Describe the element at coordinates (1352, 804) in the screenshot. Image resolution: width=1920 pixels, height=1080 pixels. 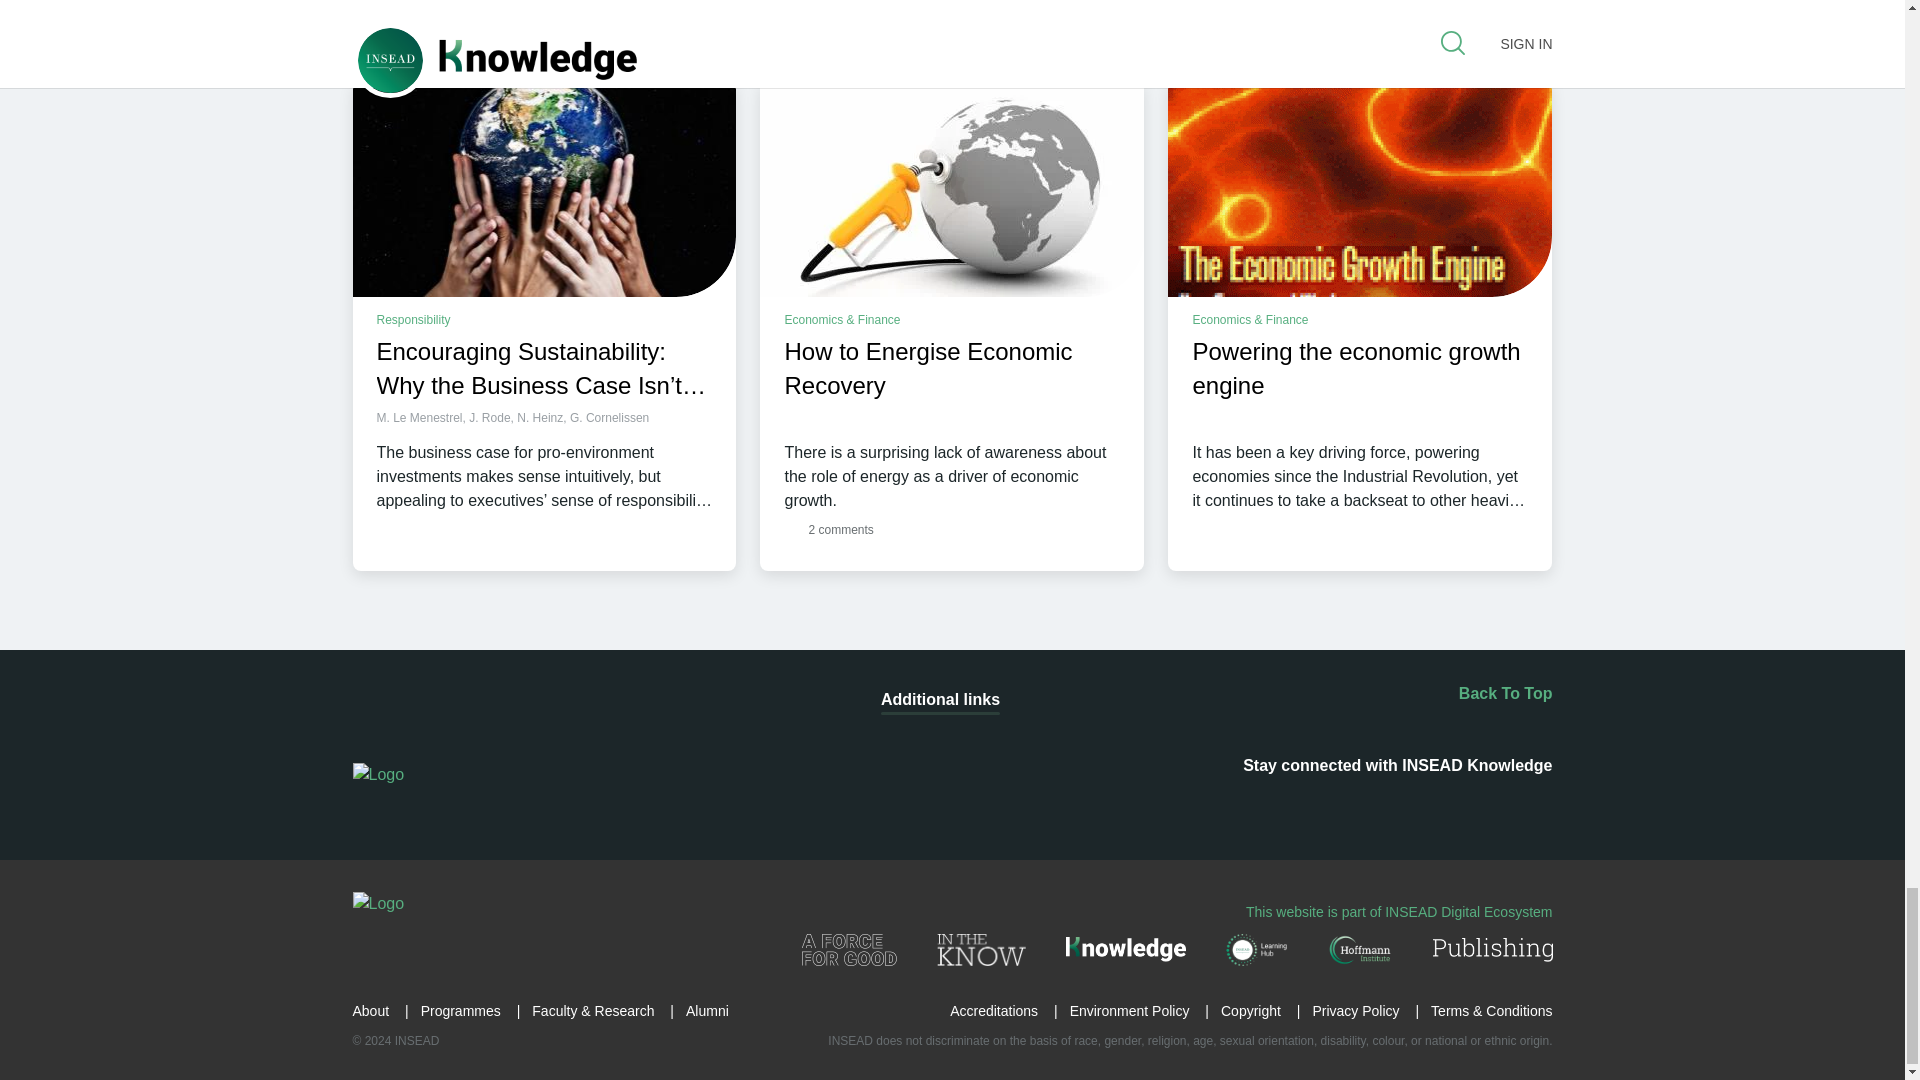
I see `Twitter` at that location.